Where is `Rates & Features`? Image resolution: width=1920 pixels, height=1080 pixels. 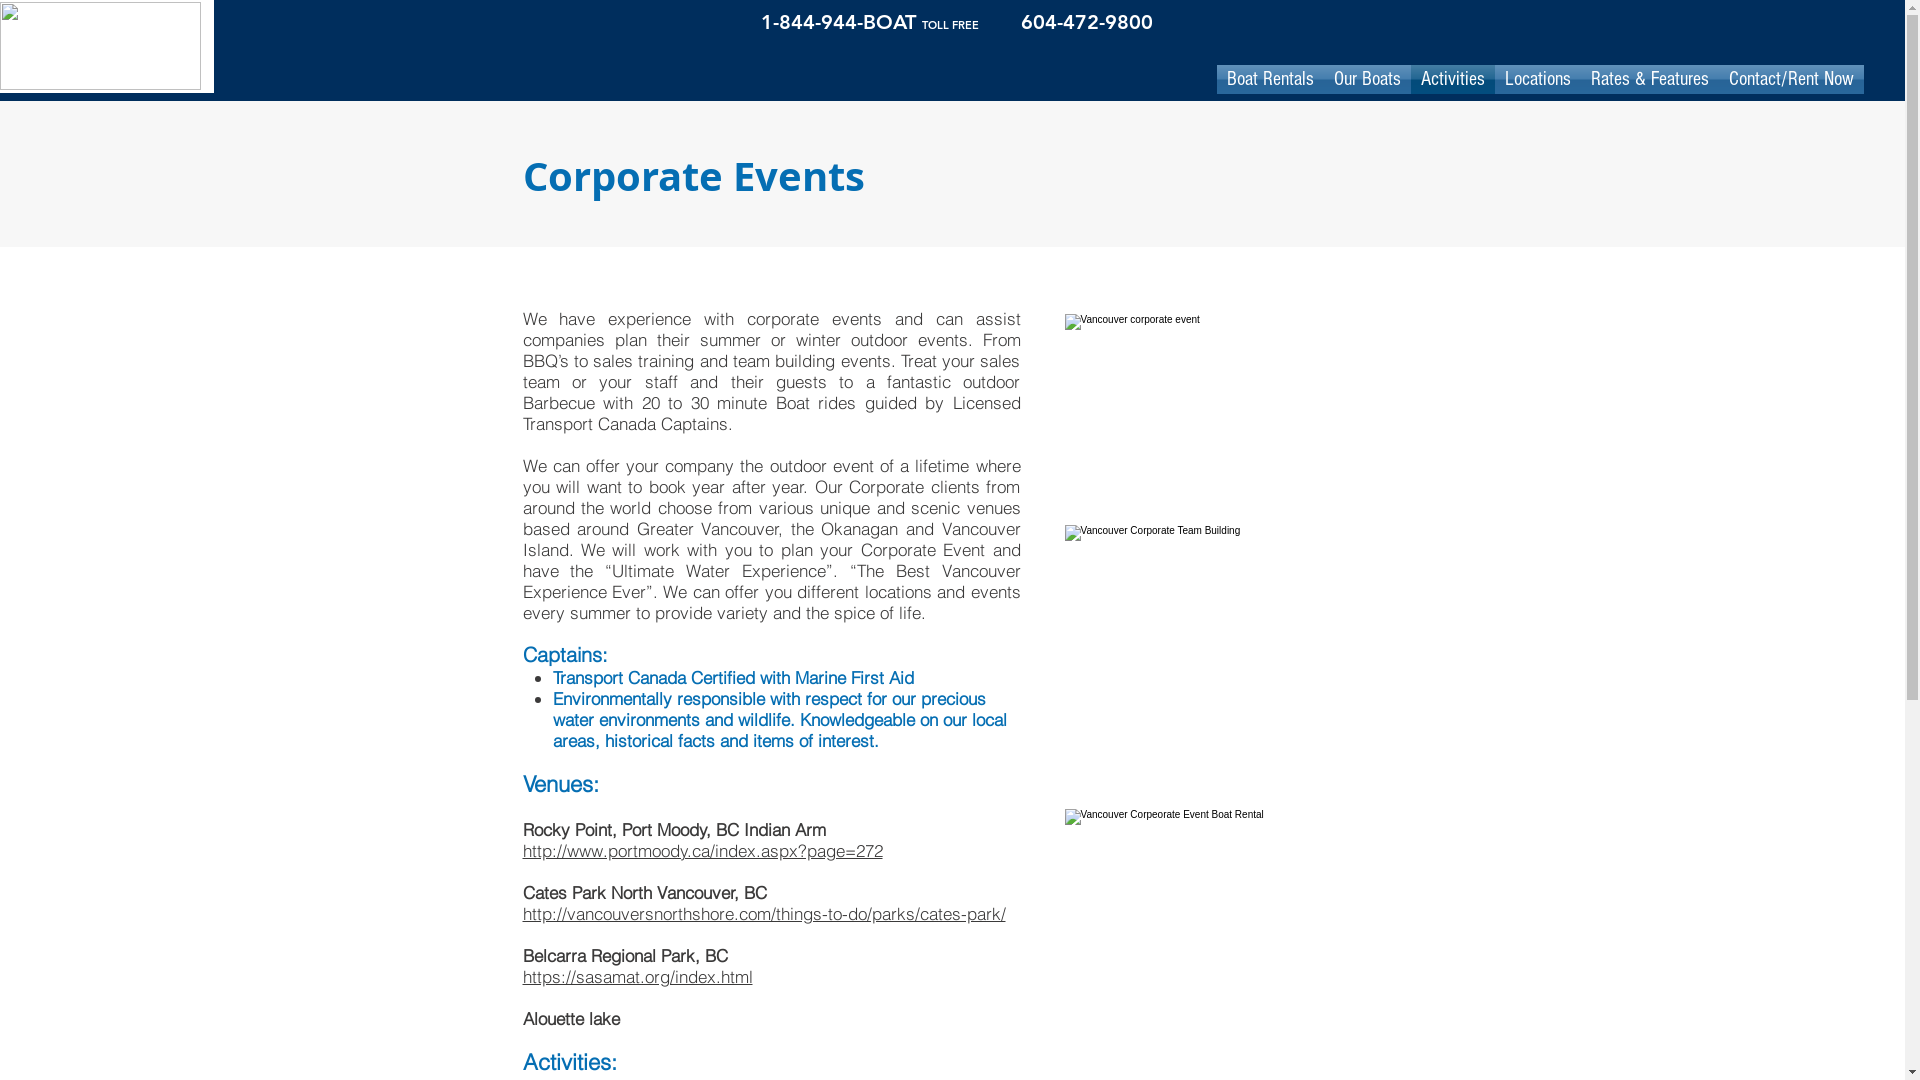 Rates & Features is located at coordinates (1649, 80).